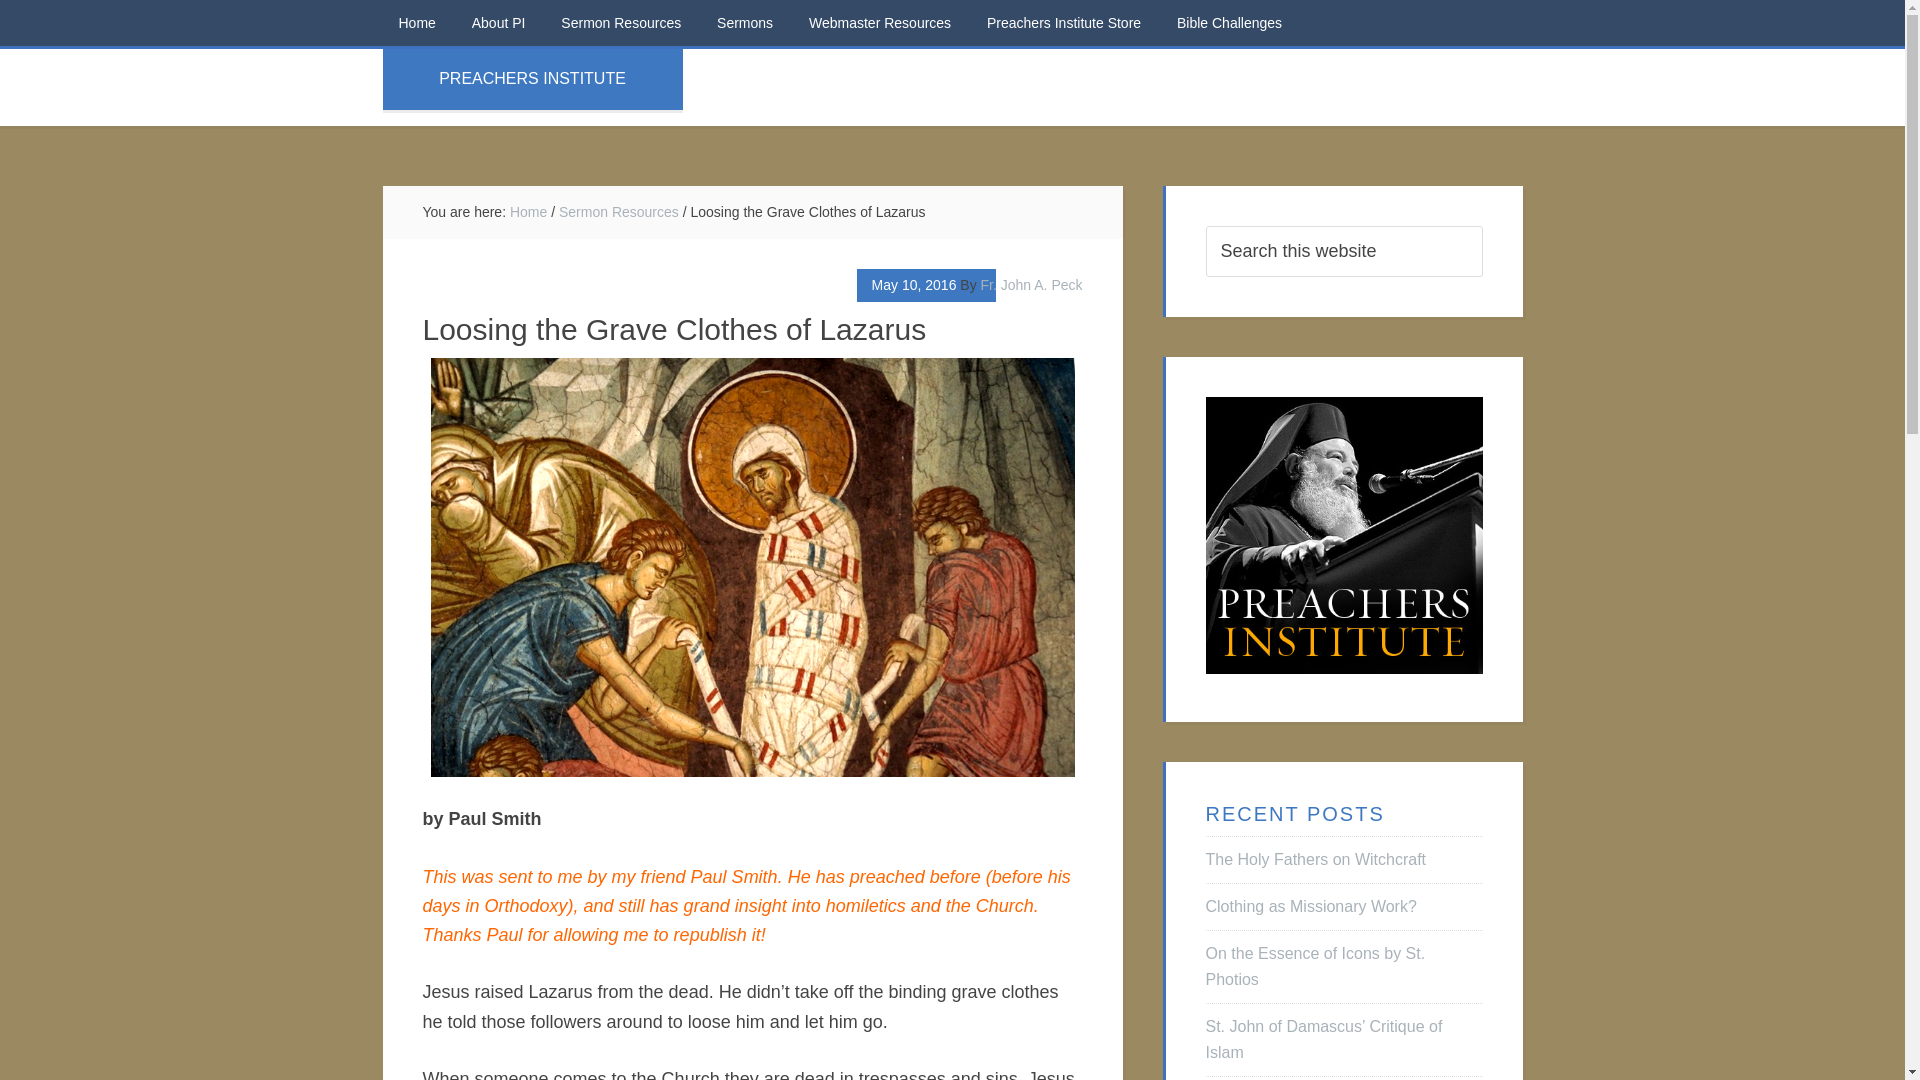 The width and height of the screenshot is (1920, 1080). I want to click on Preachers Institute Store, so click(1064, 23).